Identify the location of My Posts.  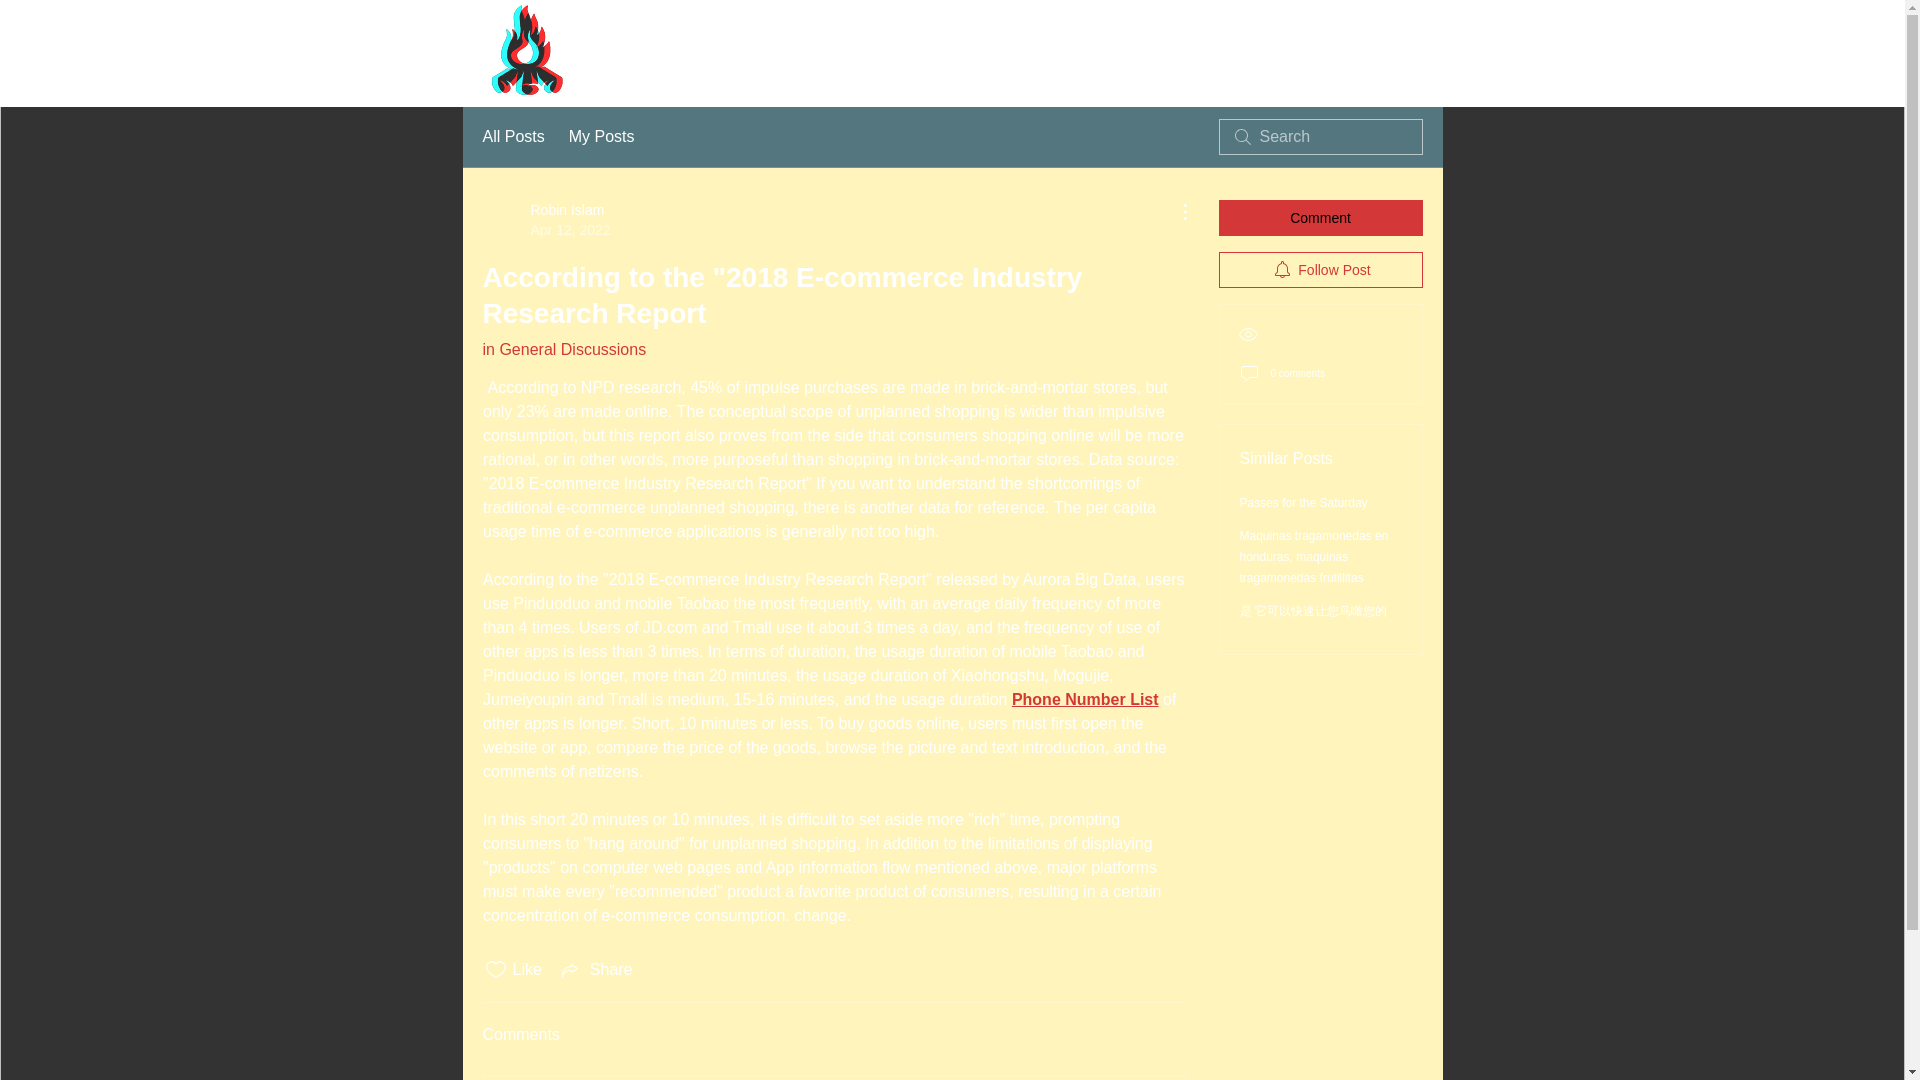
(1084, 700).